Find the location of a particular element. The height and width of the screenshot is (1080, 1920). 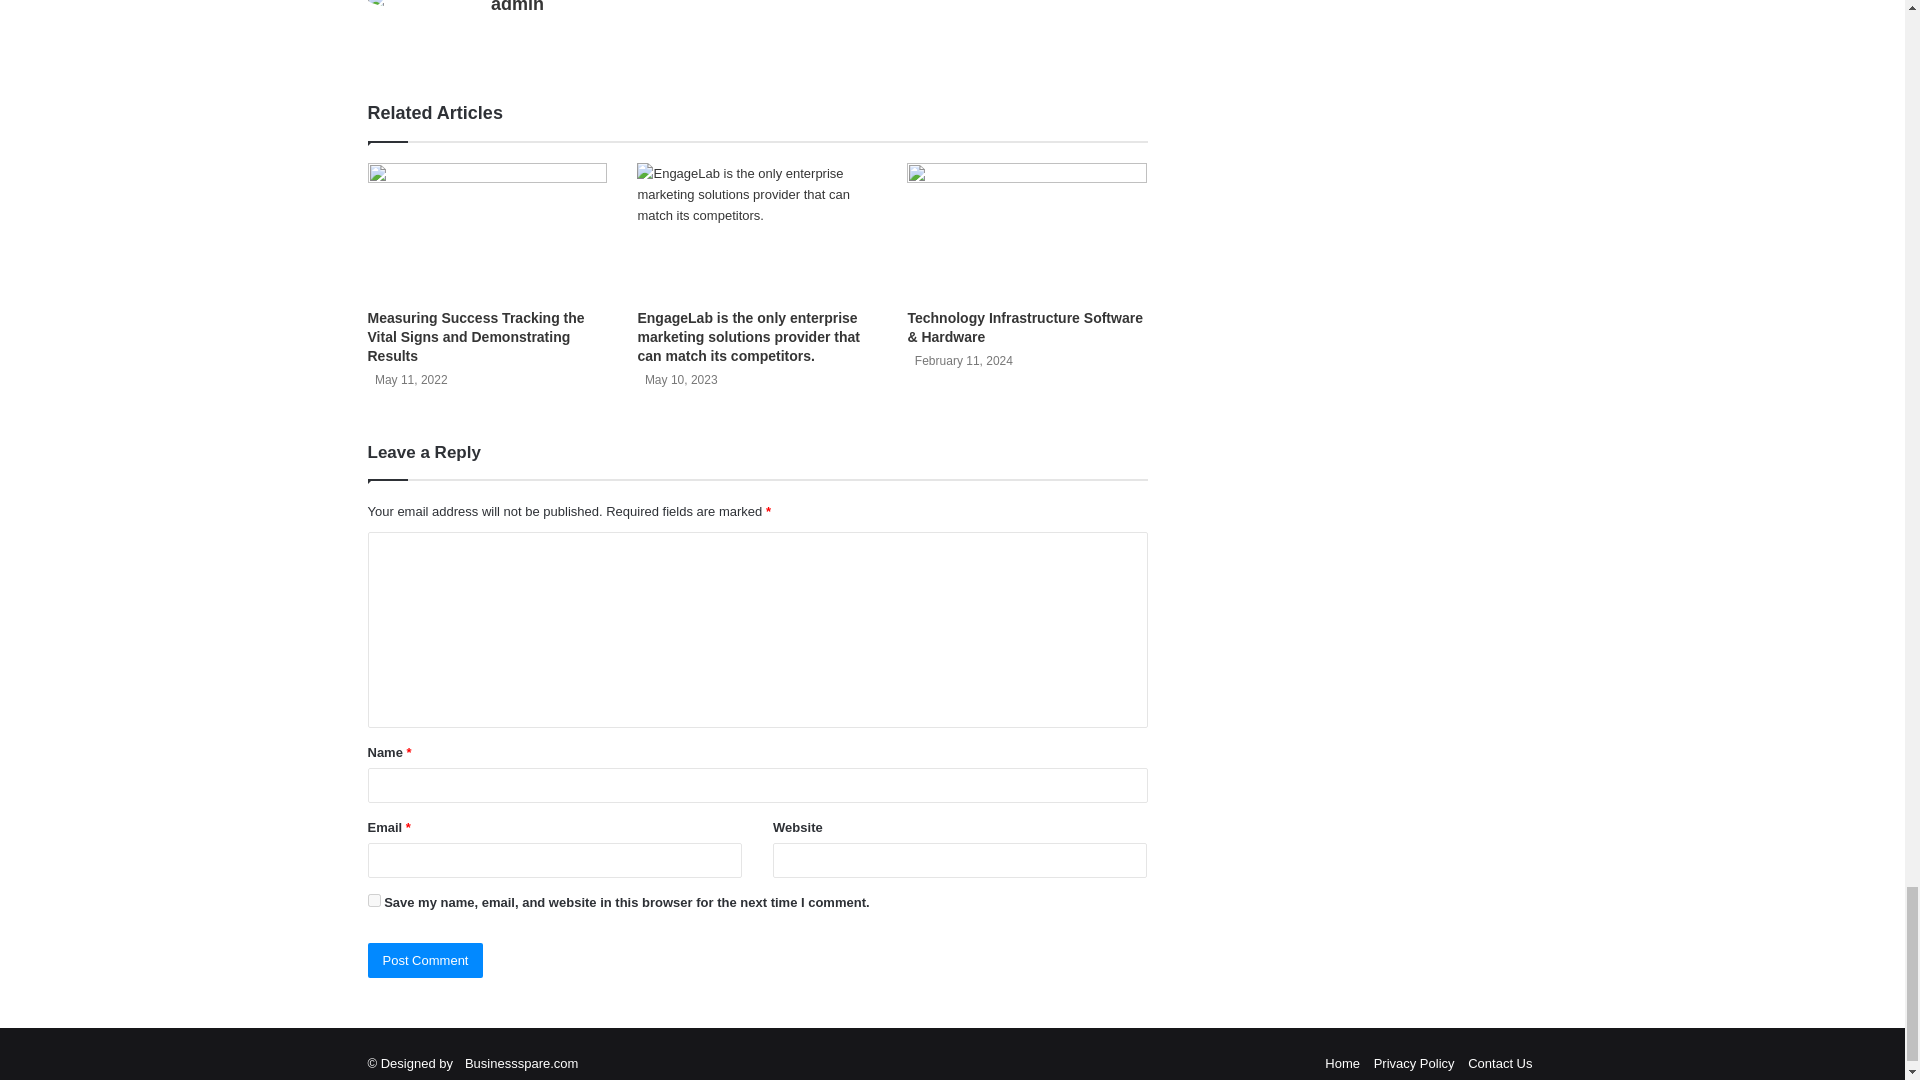

Website is located at coordinates (502, 38).